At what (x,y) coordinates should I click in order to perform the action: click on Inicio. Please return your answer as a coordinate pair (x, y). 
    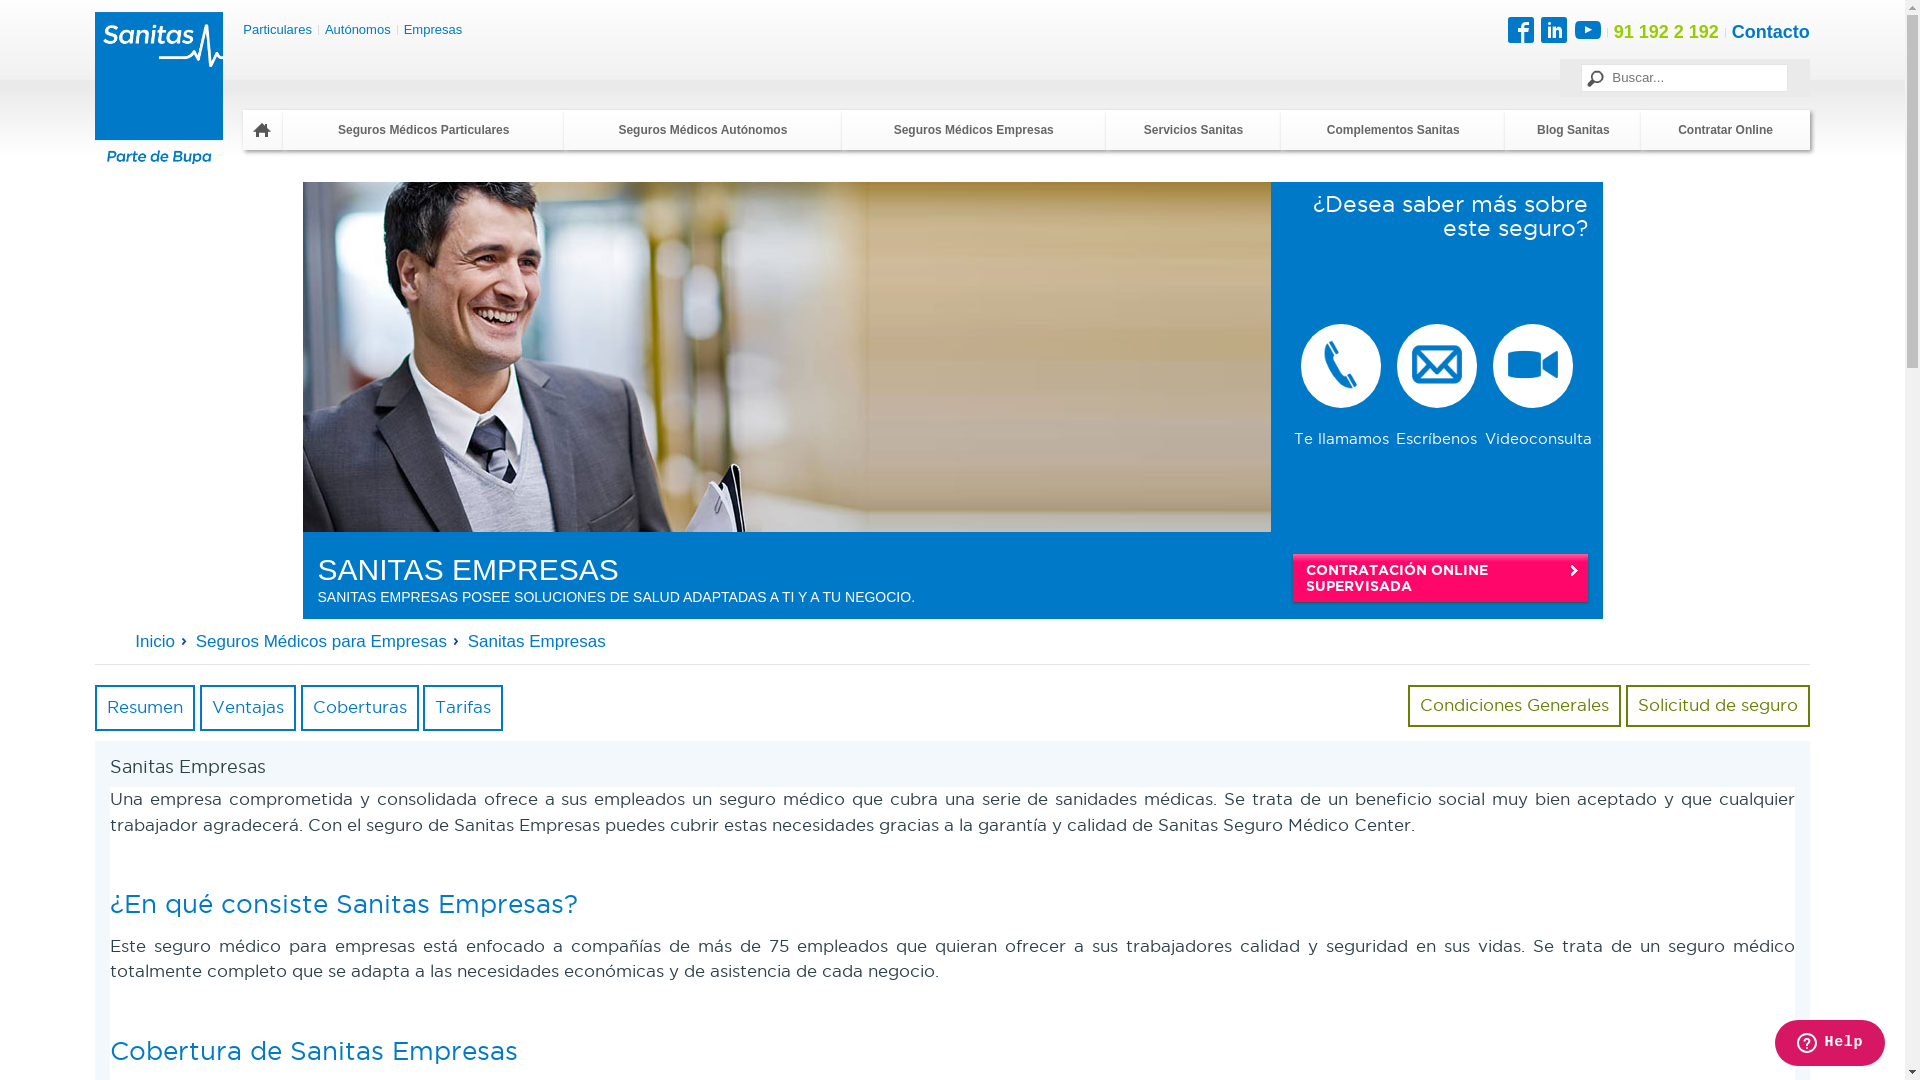
    Looking at the image, I should click on (163, 642).